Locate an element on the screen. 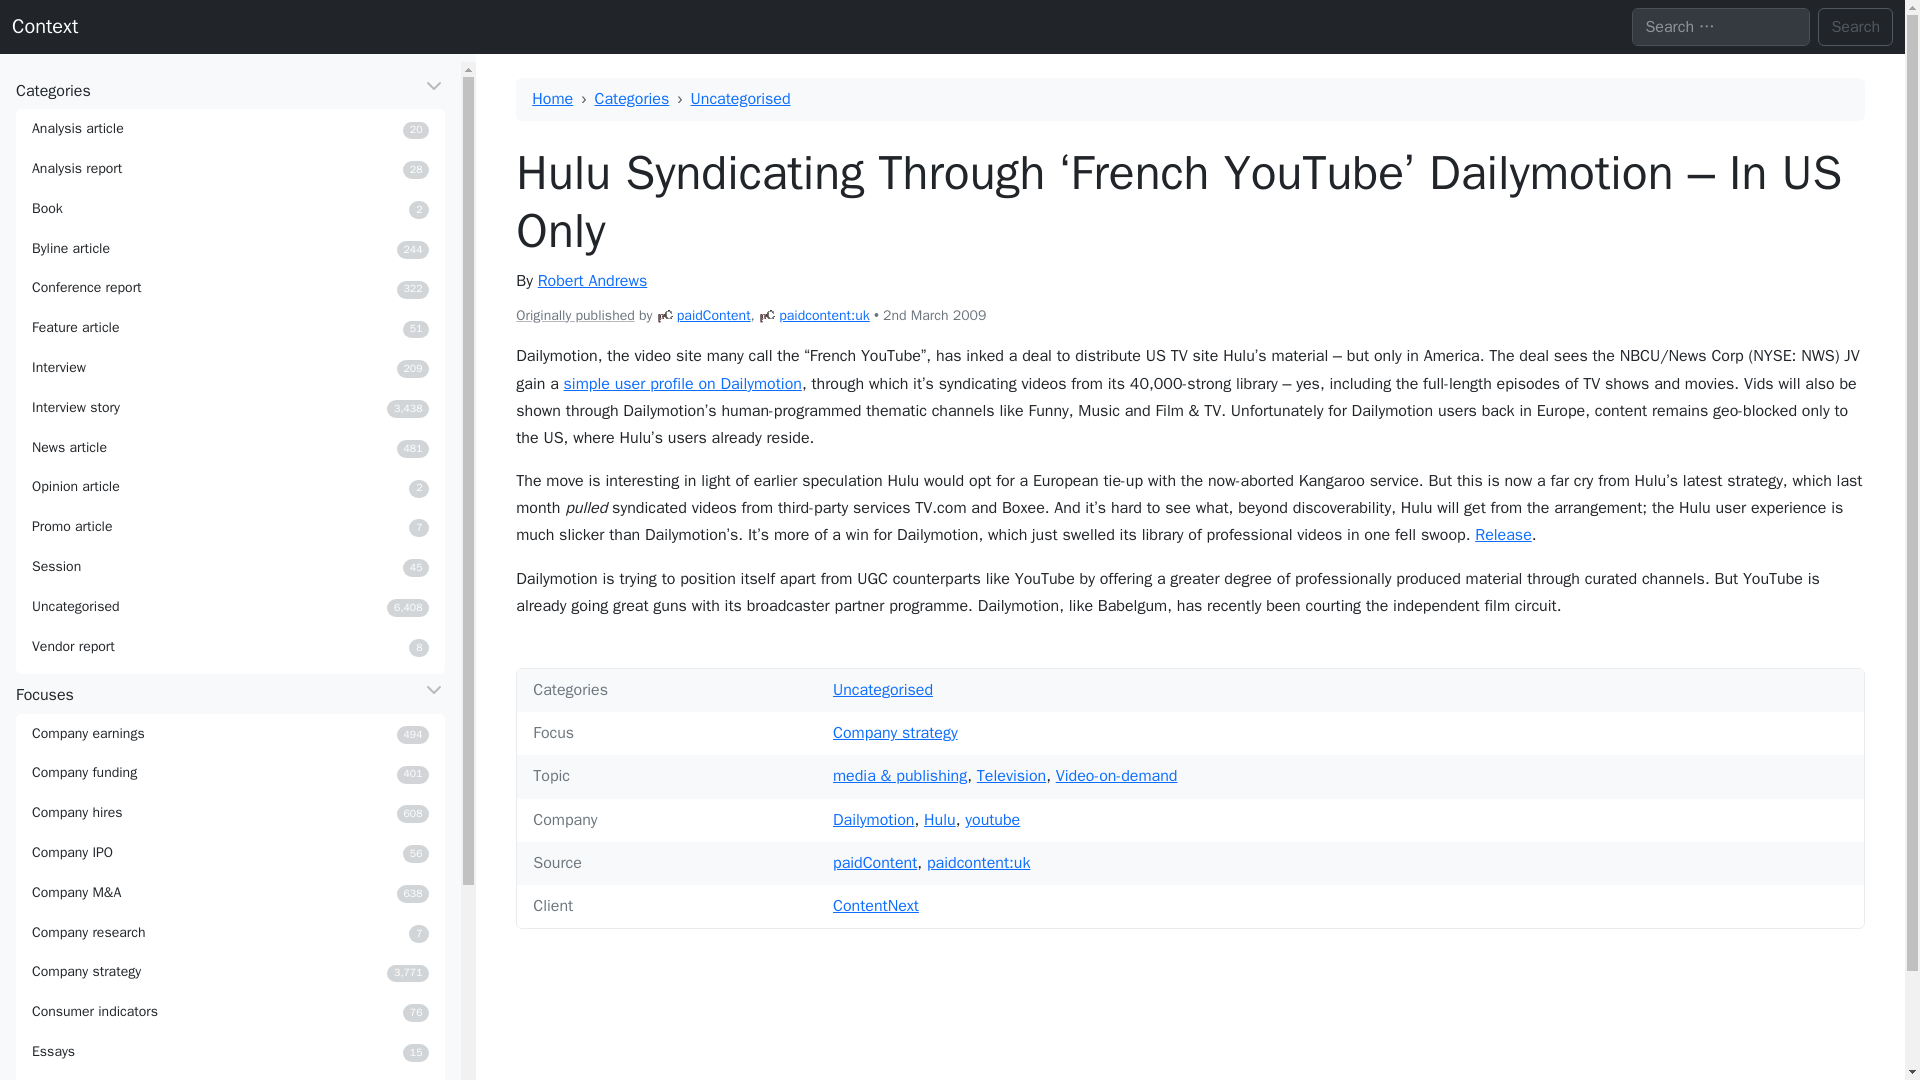  Context is located at coordinates (230, 367).